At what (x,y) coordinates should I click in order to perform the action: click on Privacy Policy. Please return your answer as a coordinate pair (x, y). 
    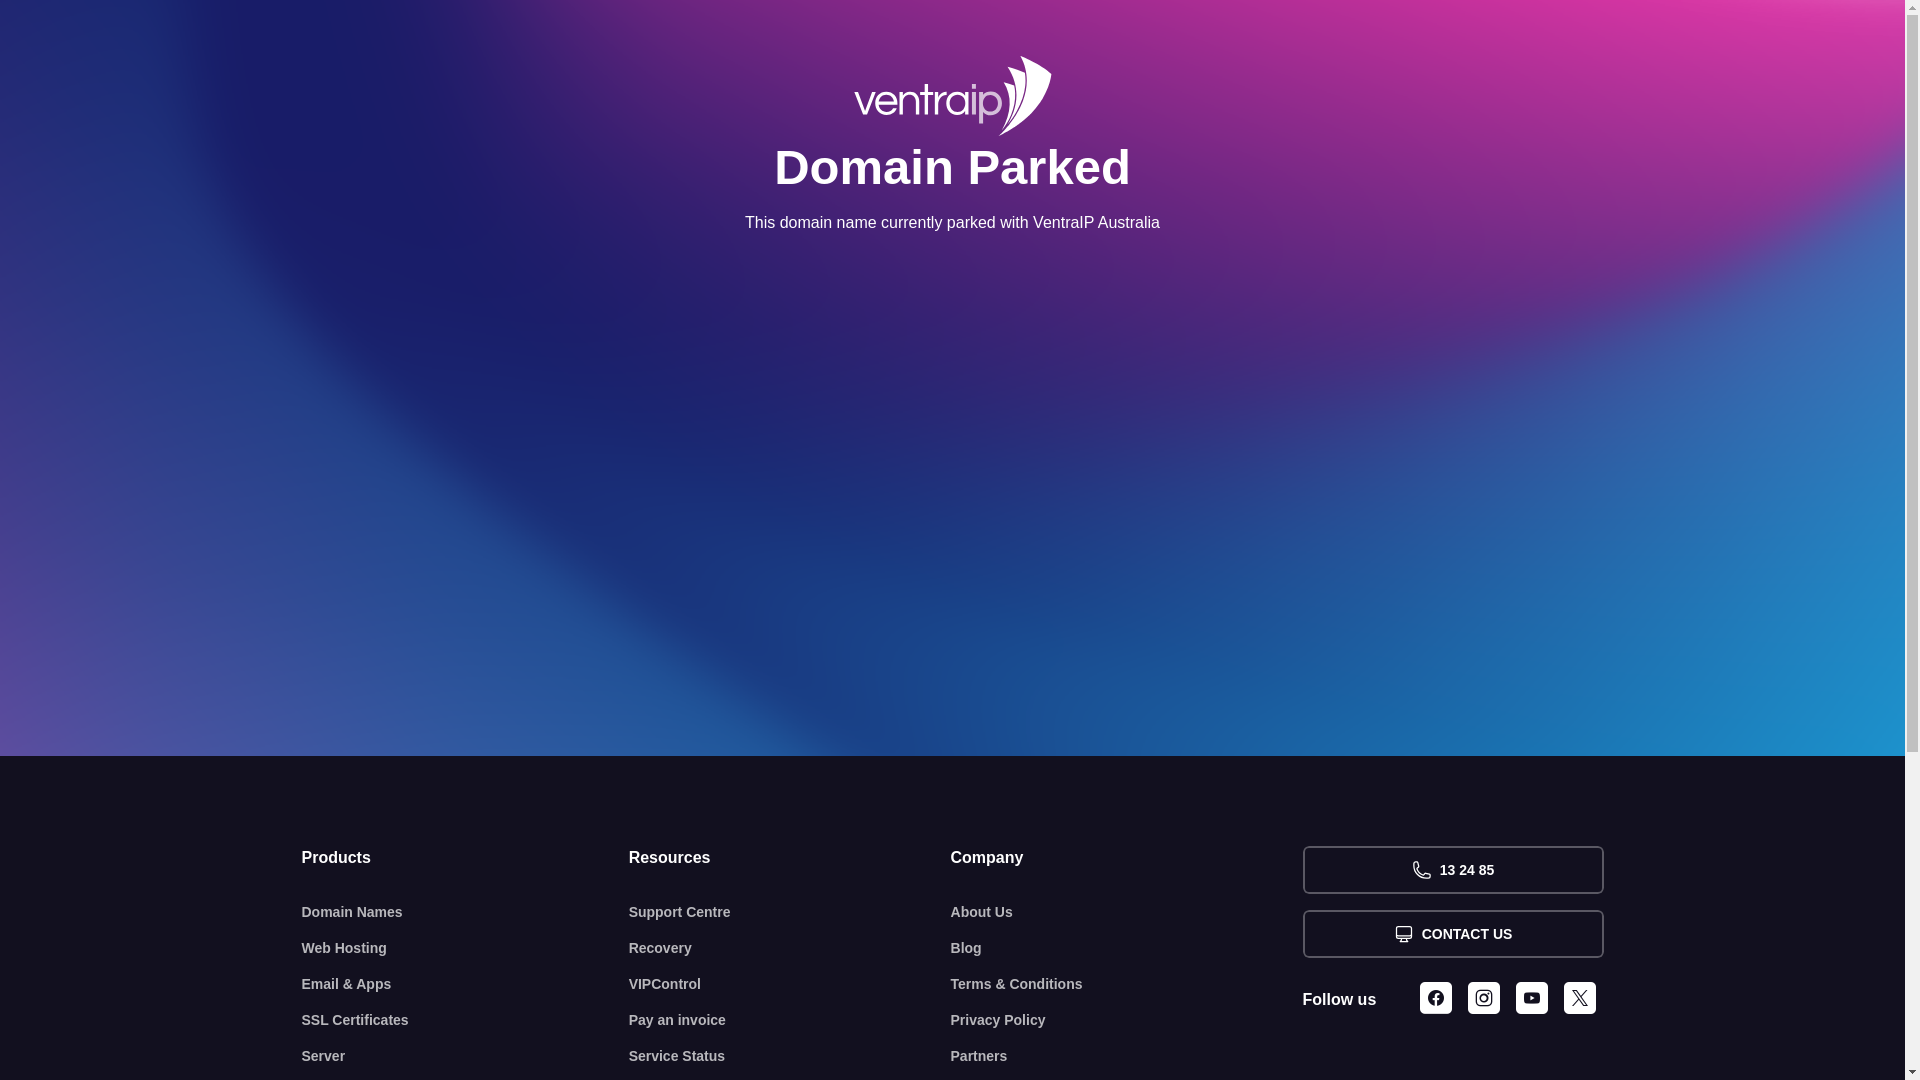
    Looking at the image, I should click on (1127, 1020).